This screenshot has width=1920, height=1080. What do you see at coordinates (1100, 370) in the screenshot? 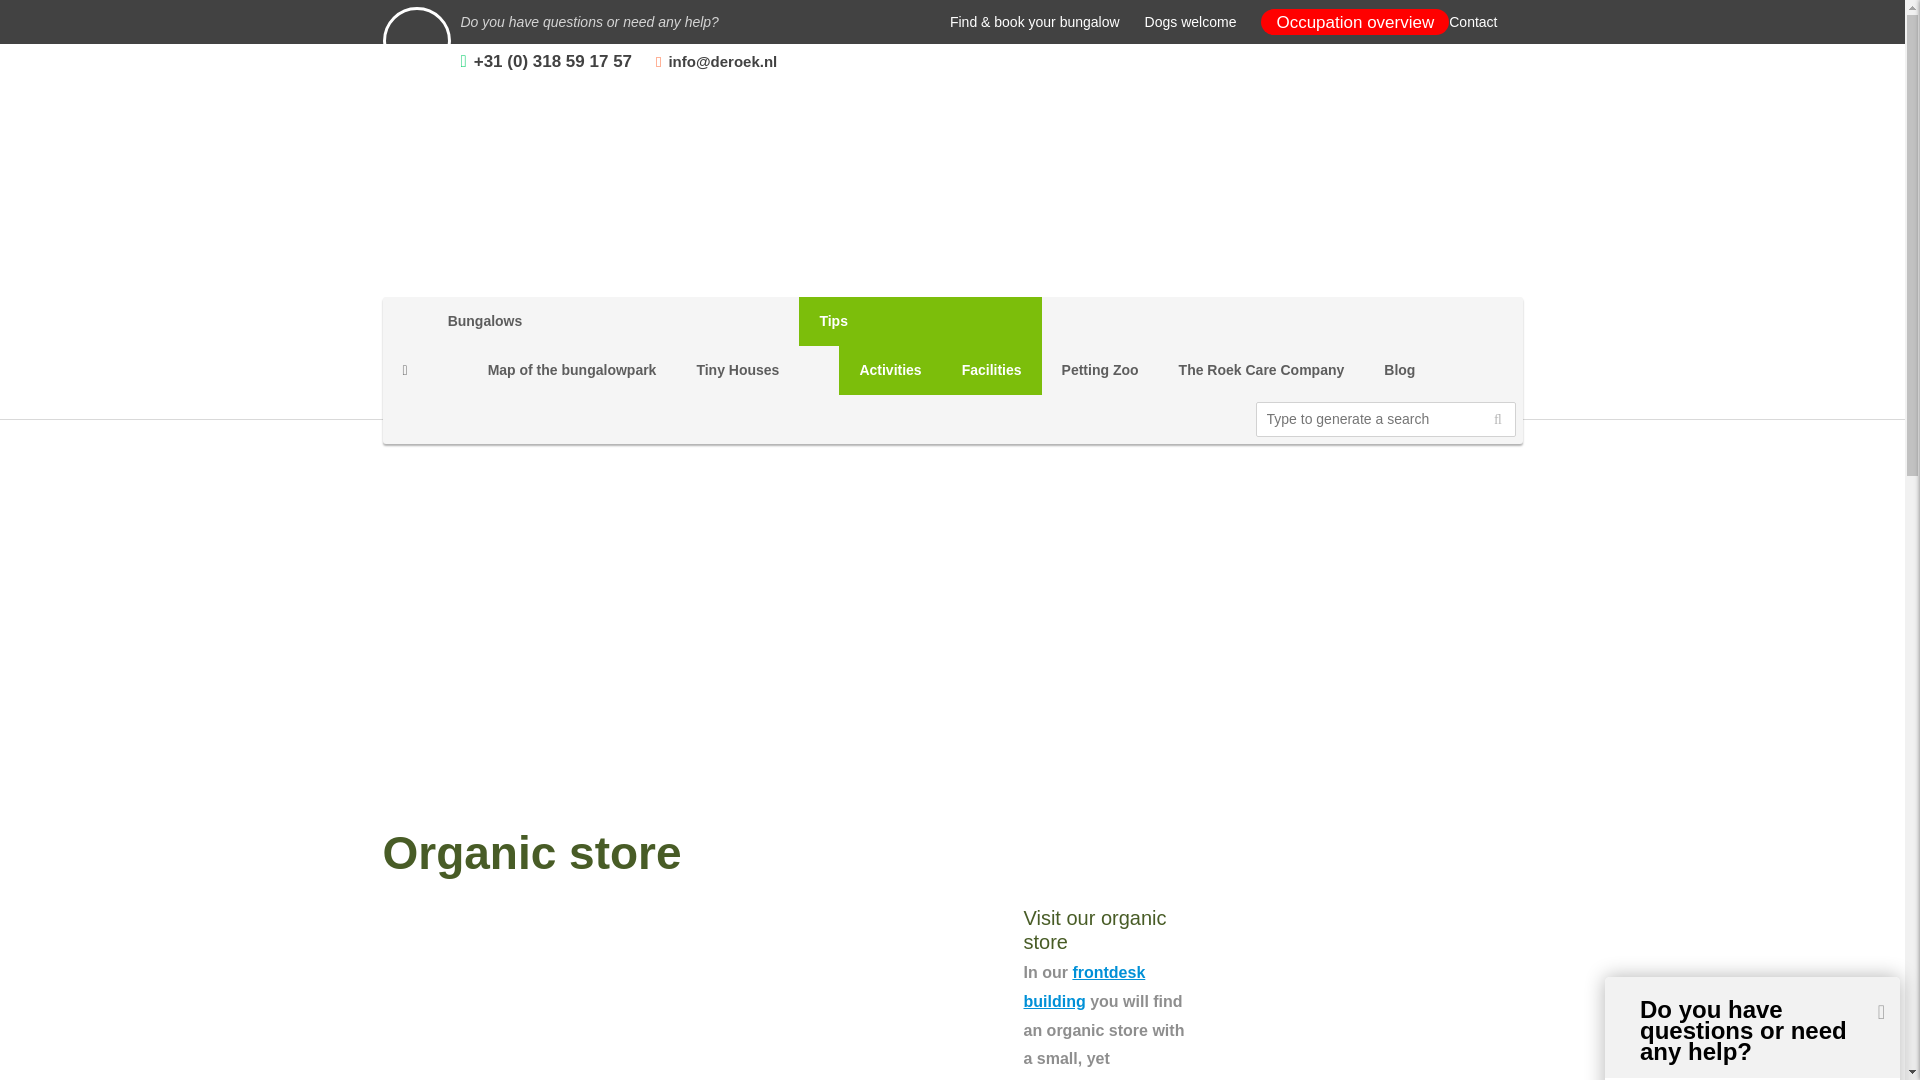
I see `Petting Zoo` at bounding box center [1100, 370].